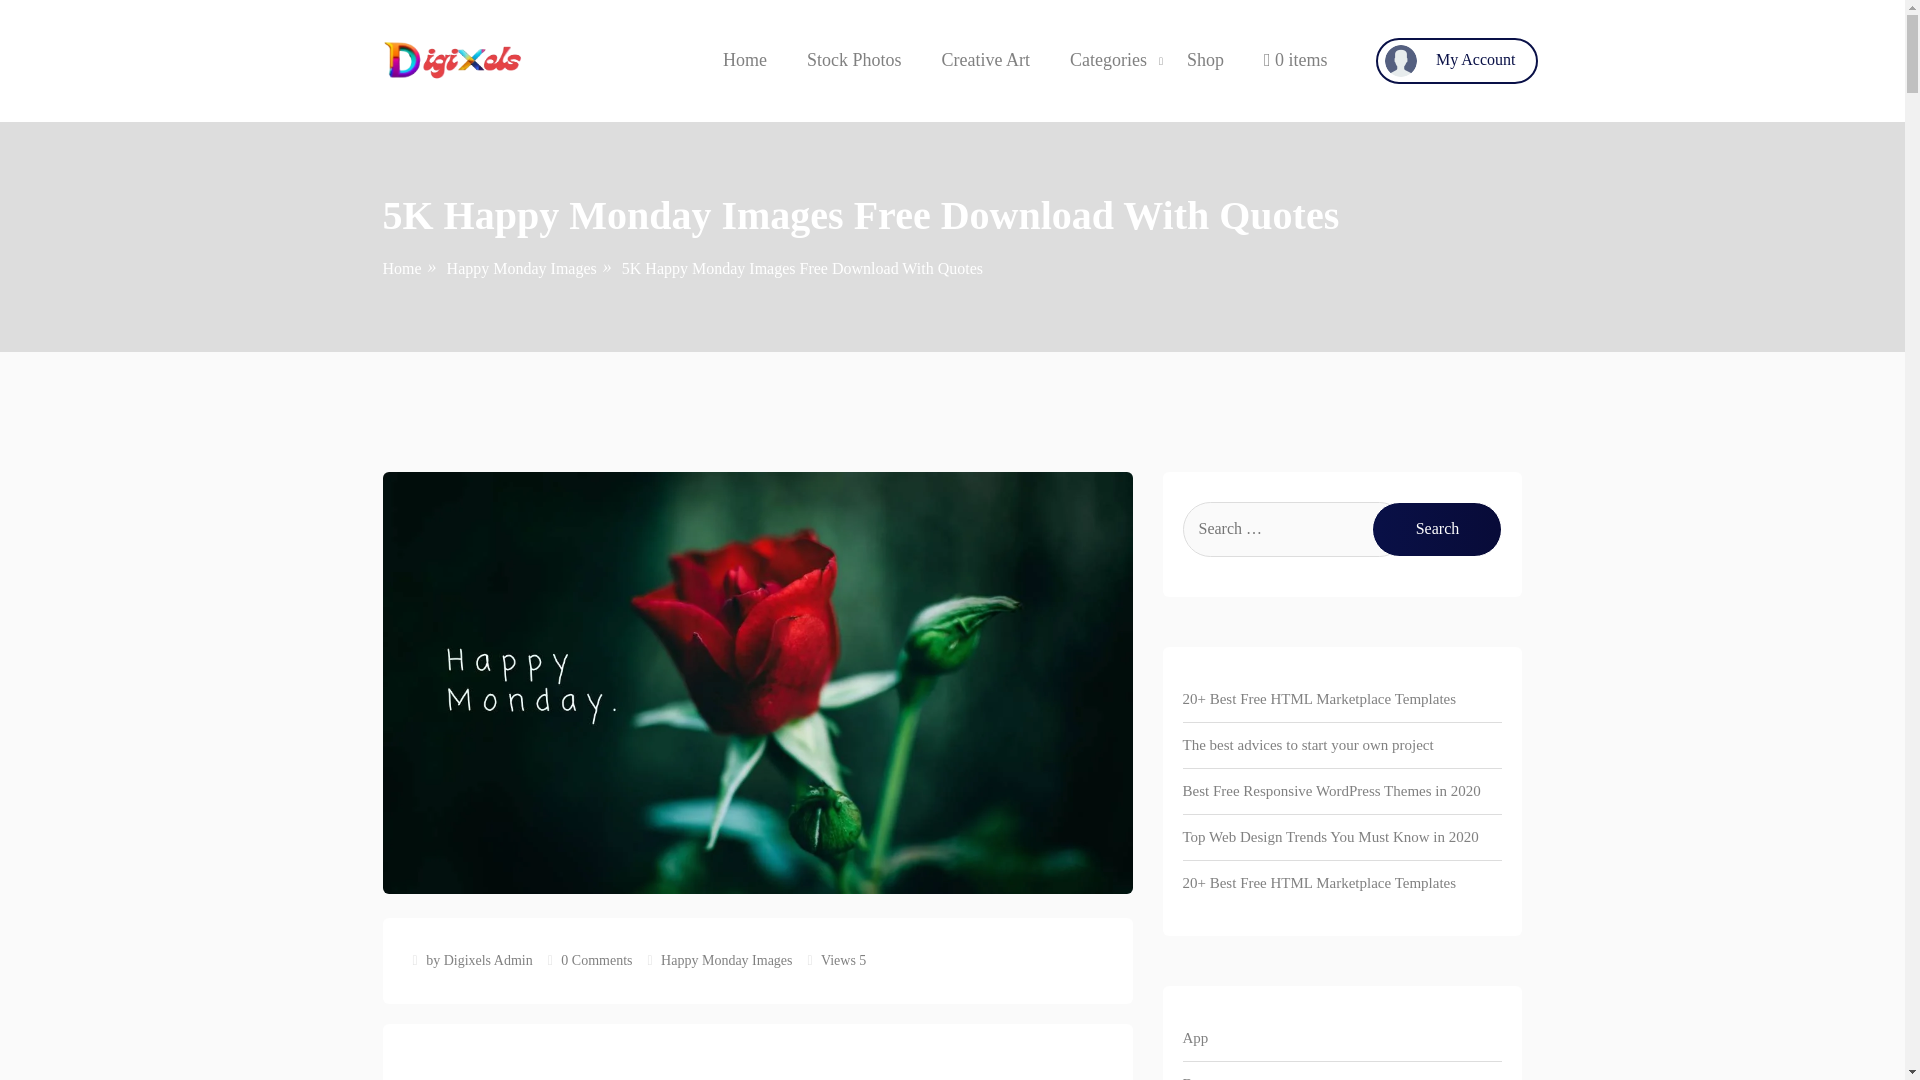  I want to click on 0 Comments, so click(596, 960).